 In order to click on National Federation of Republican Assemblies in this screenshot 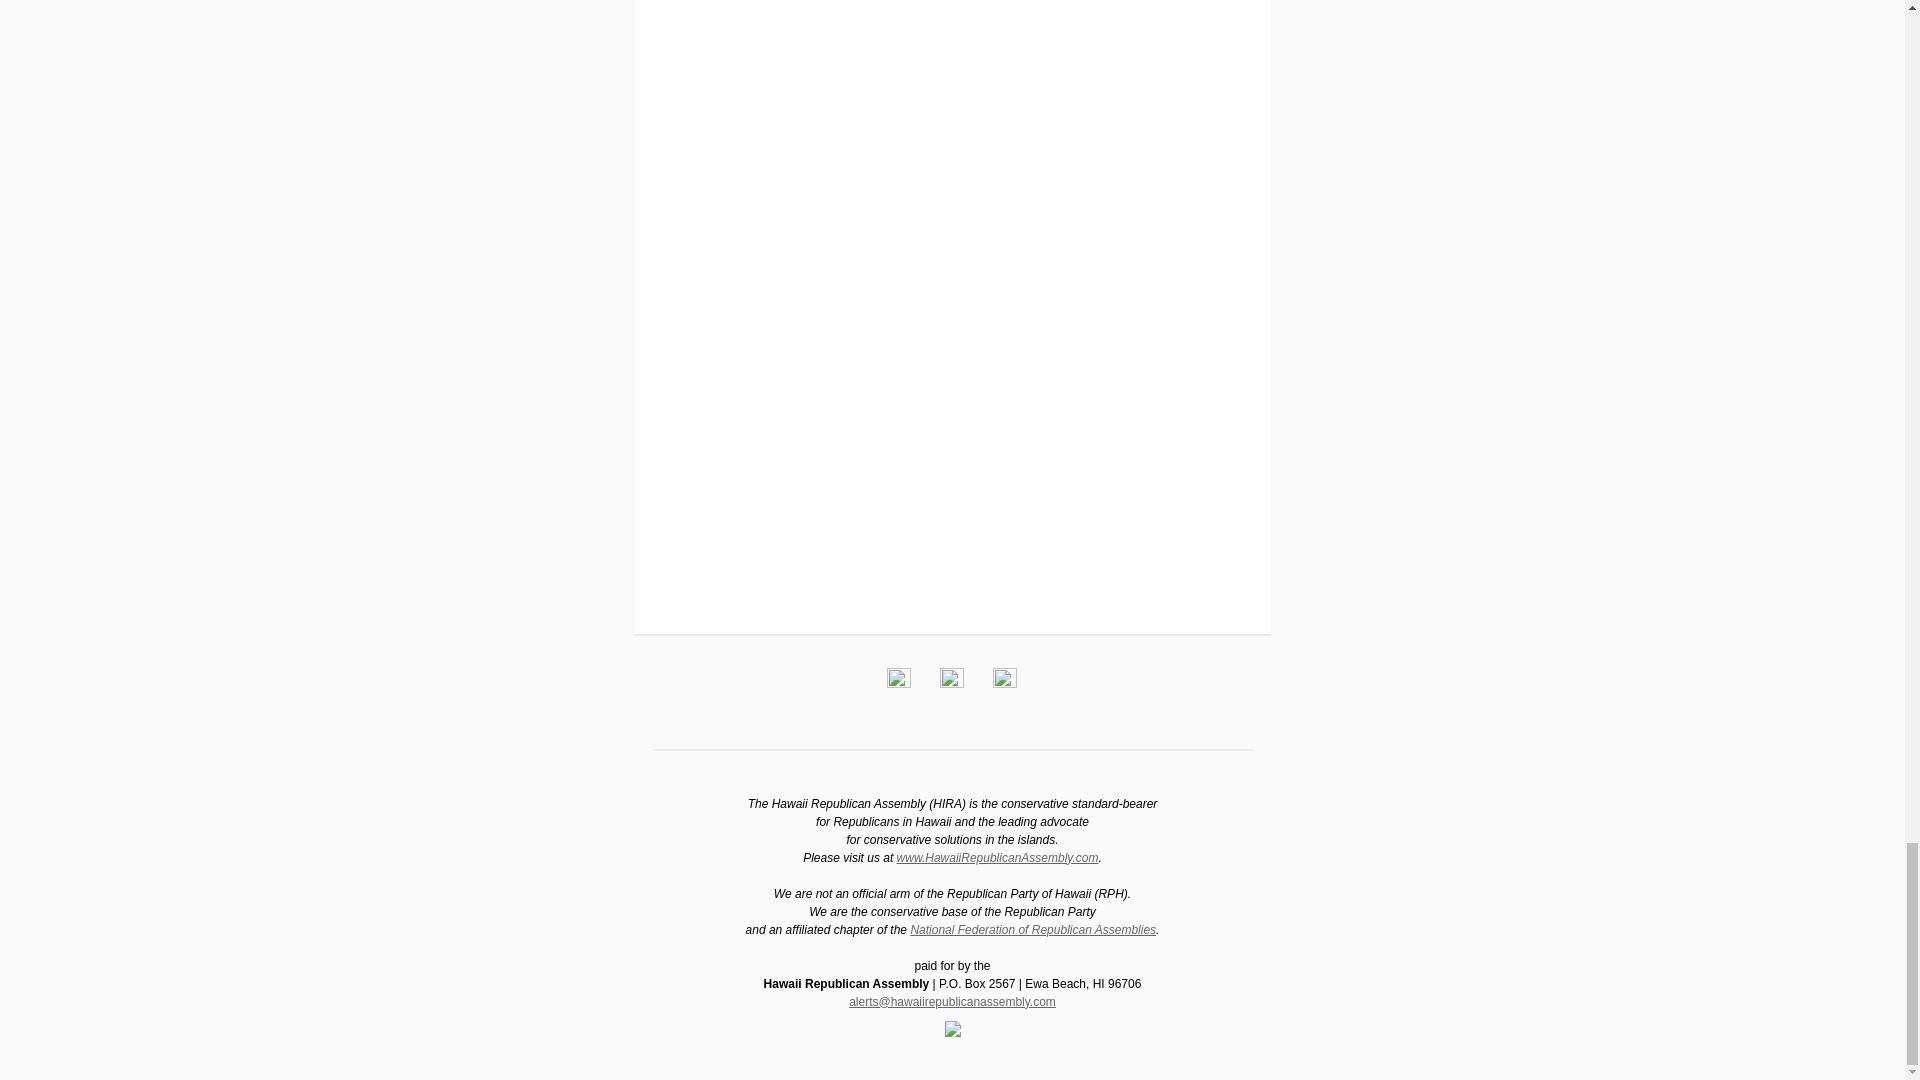, I will do `click(1032, 930)`.